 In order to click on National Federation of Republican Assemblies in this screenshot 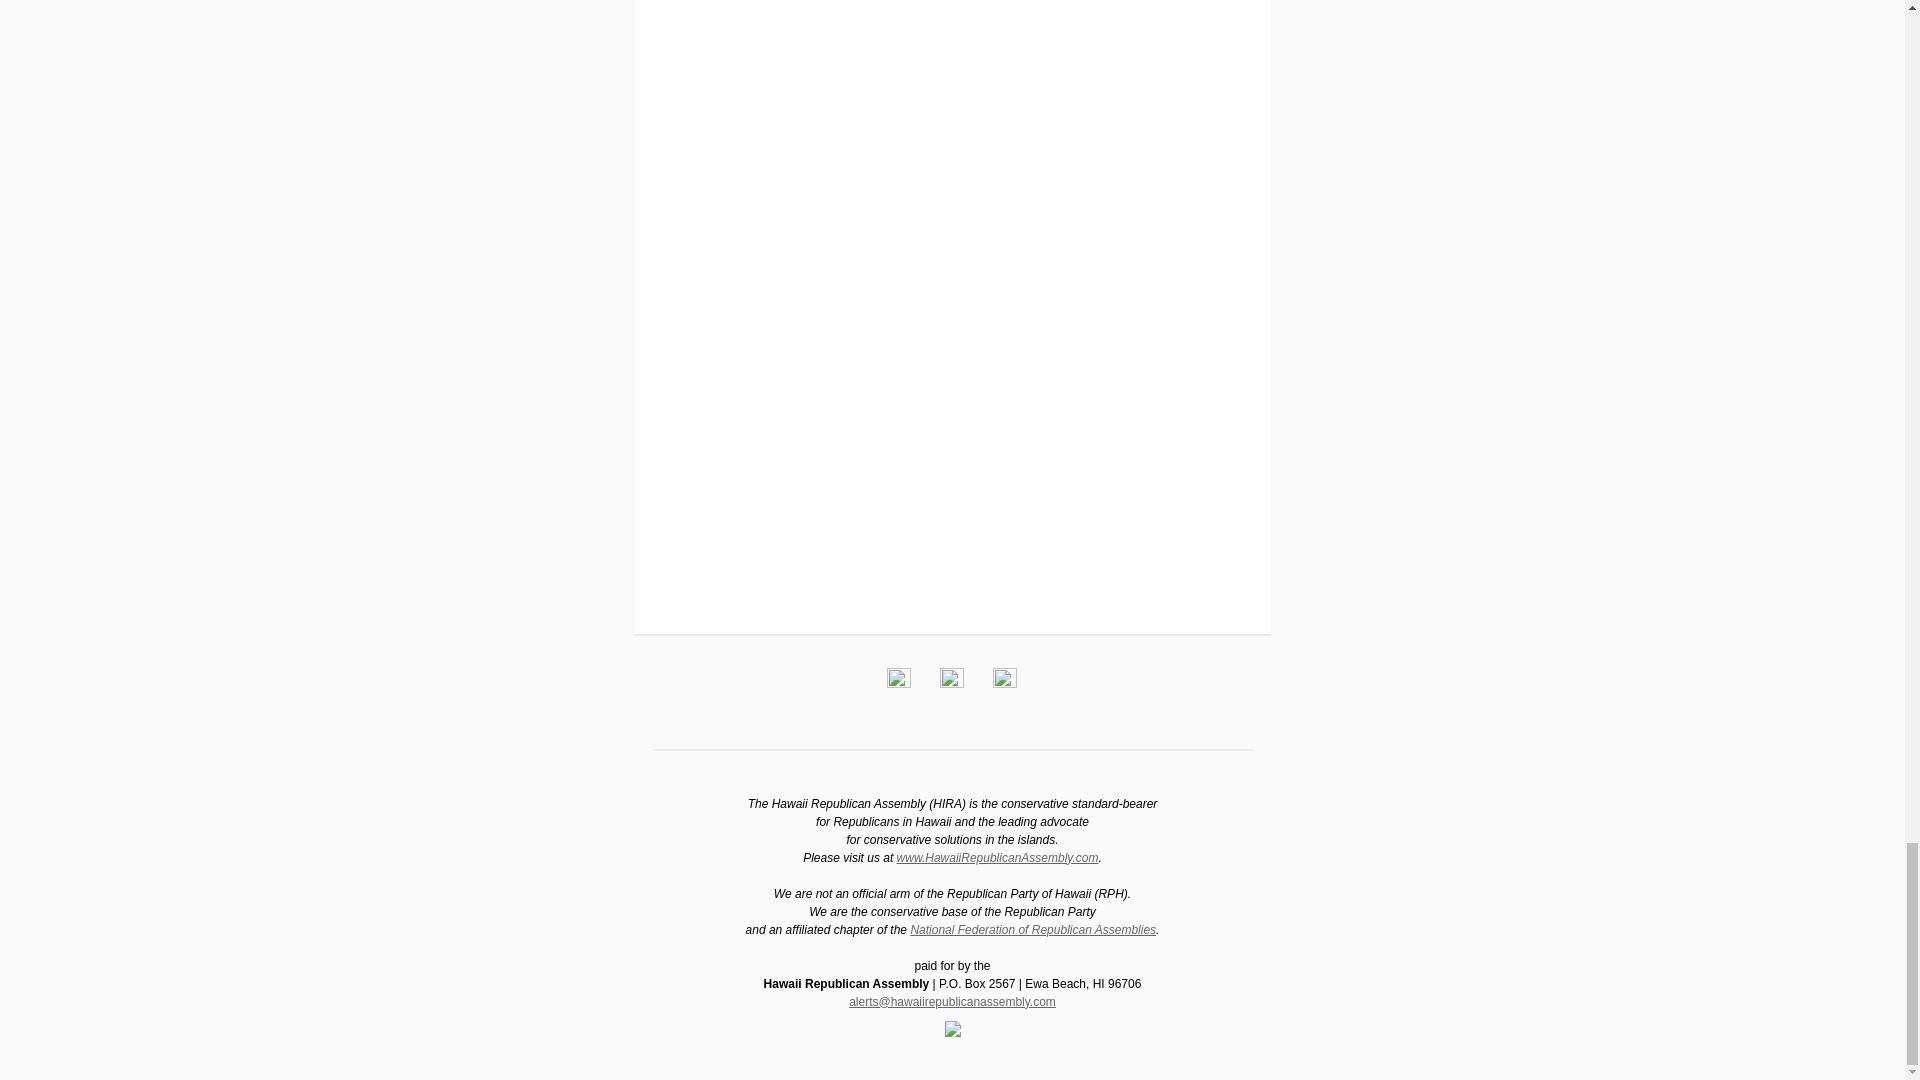, I will do `click(1032, 930)`.